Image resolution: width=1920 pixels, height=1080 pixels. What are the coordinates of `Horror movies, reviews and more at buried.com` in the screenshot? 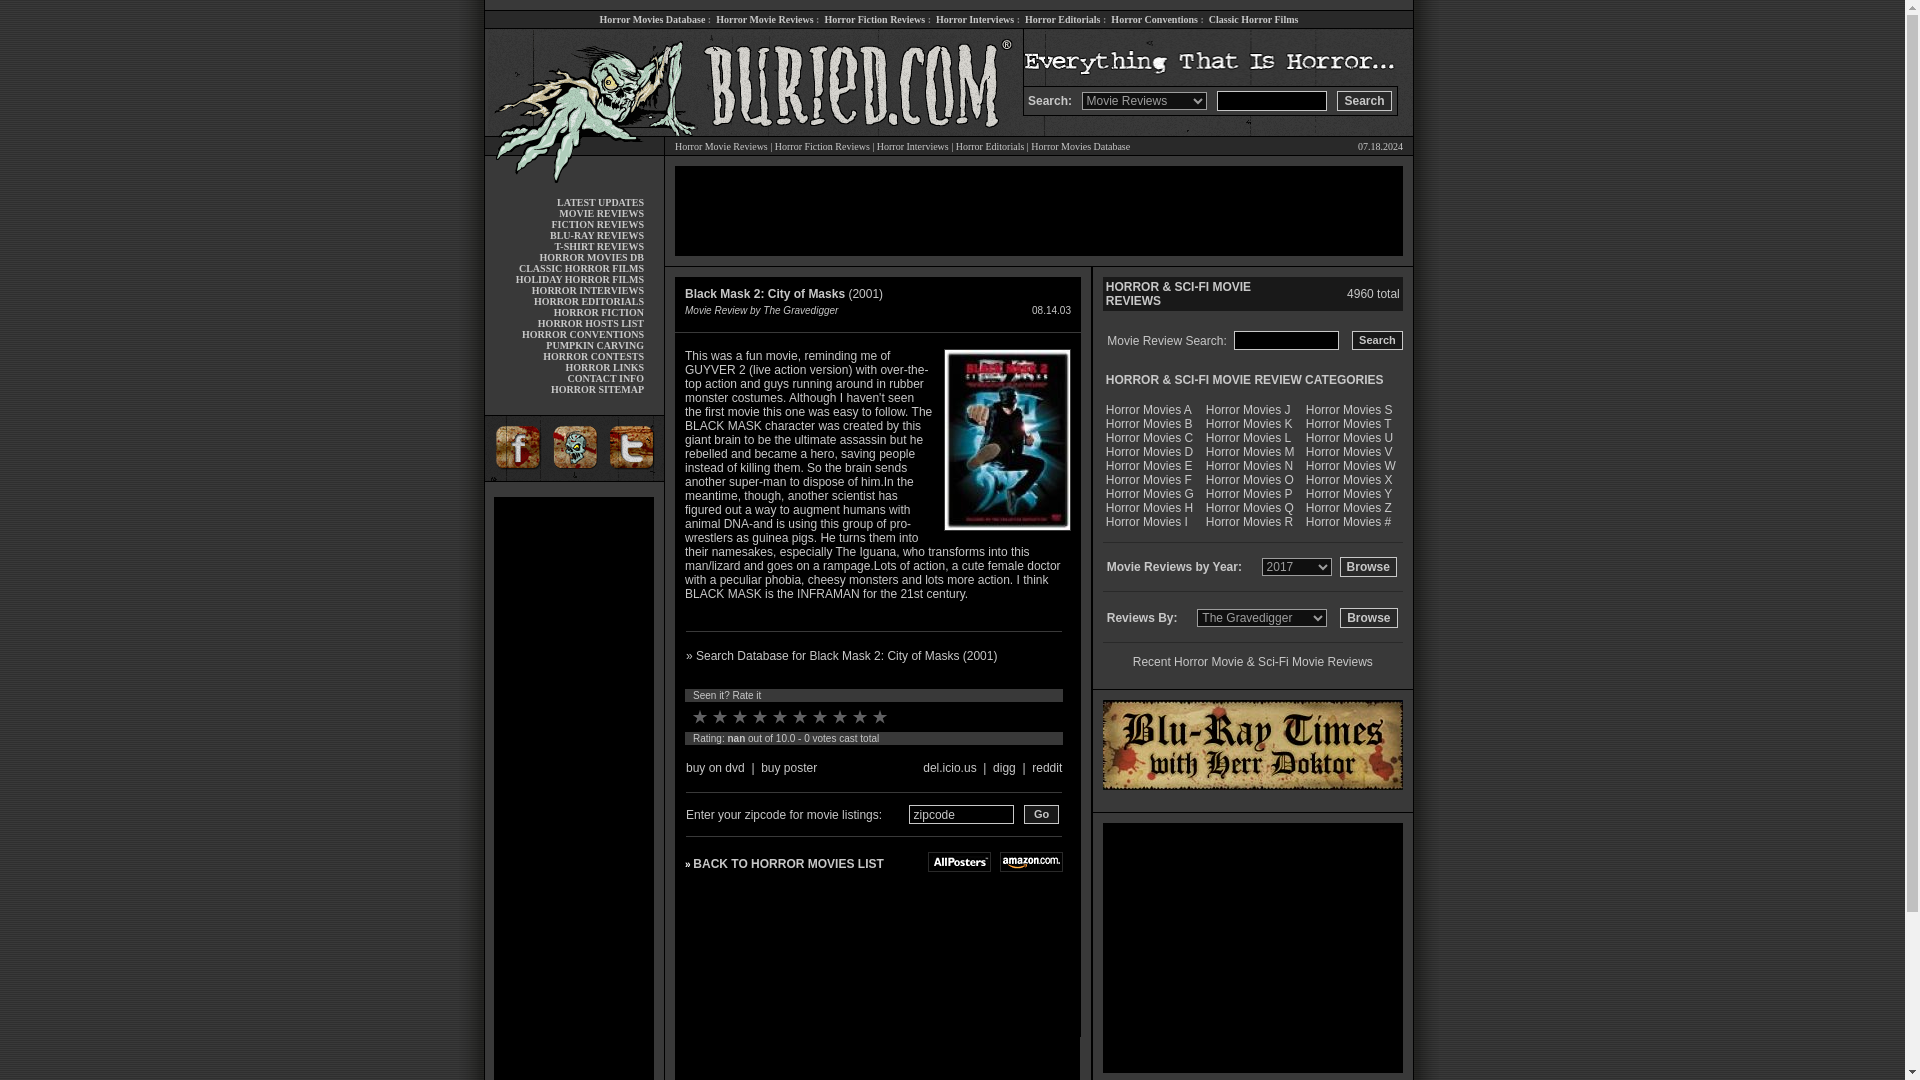 It's located at (574, 58).